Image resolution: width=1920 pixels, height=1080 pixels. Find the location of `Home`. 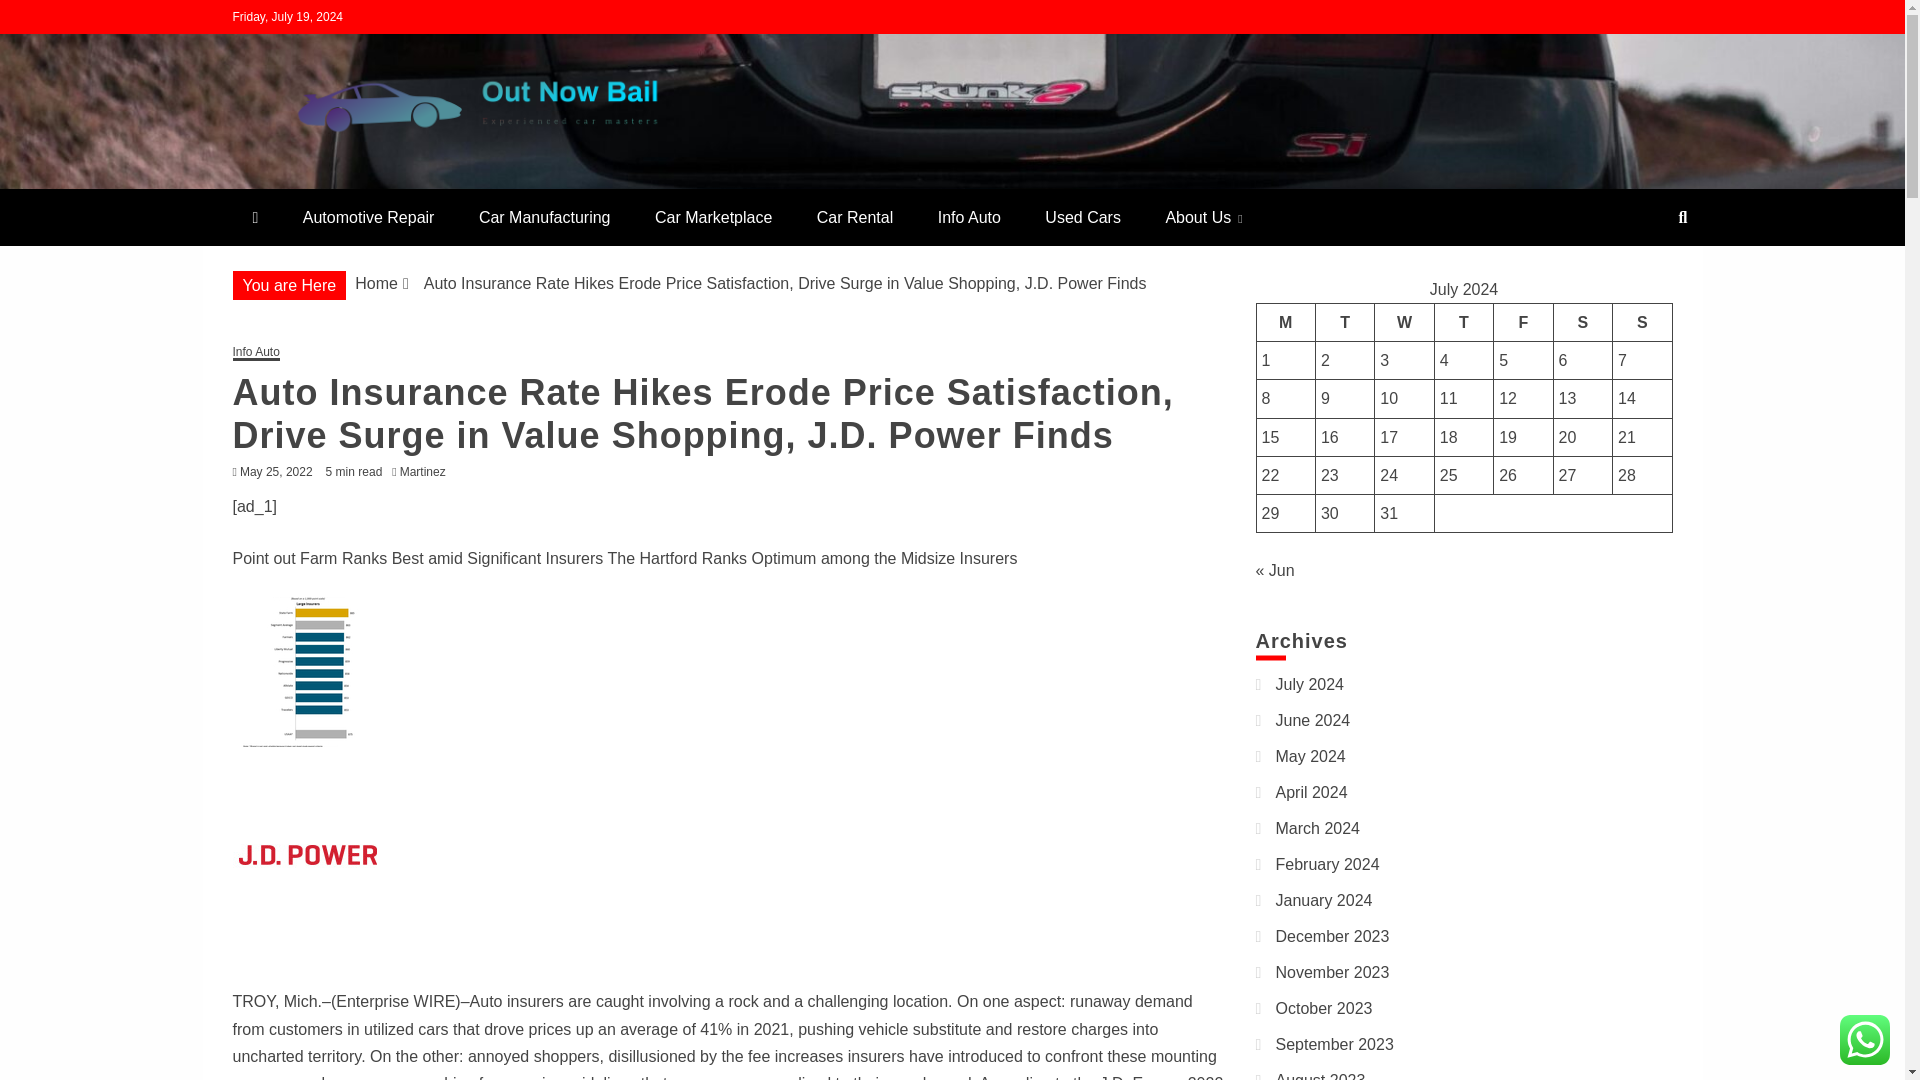

Home is located at coordinates (376, 283).